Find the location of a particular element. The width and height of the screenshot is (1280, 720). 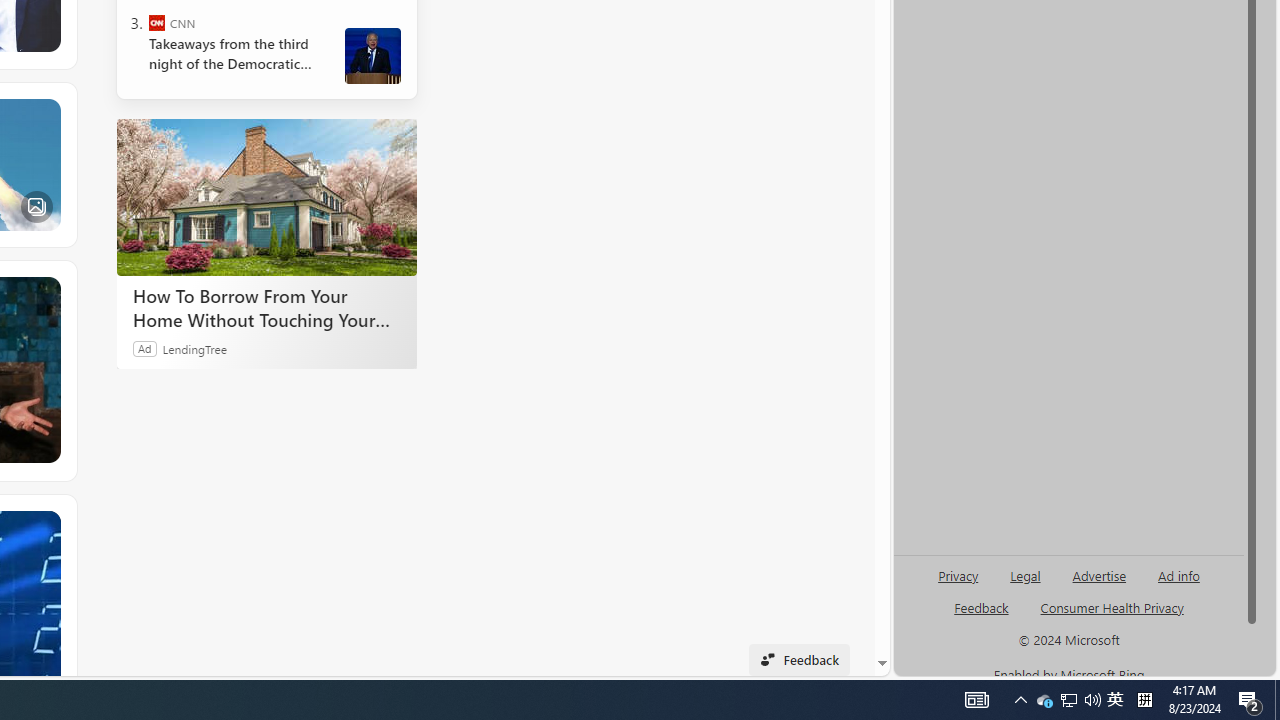

AutomationID: genId96 is located at coordinates (982, 616).